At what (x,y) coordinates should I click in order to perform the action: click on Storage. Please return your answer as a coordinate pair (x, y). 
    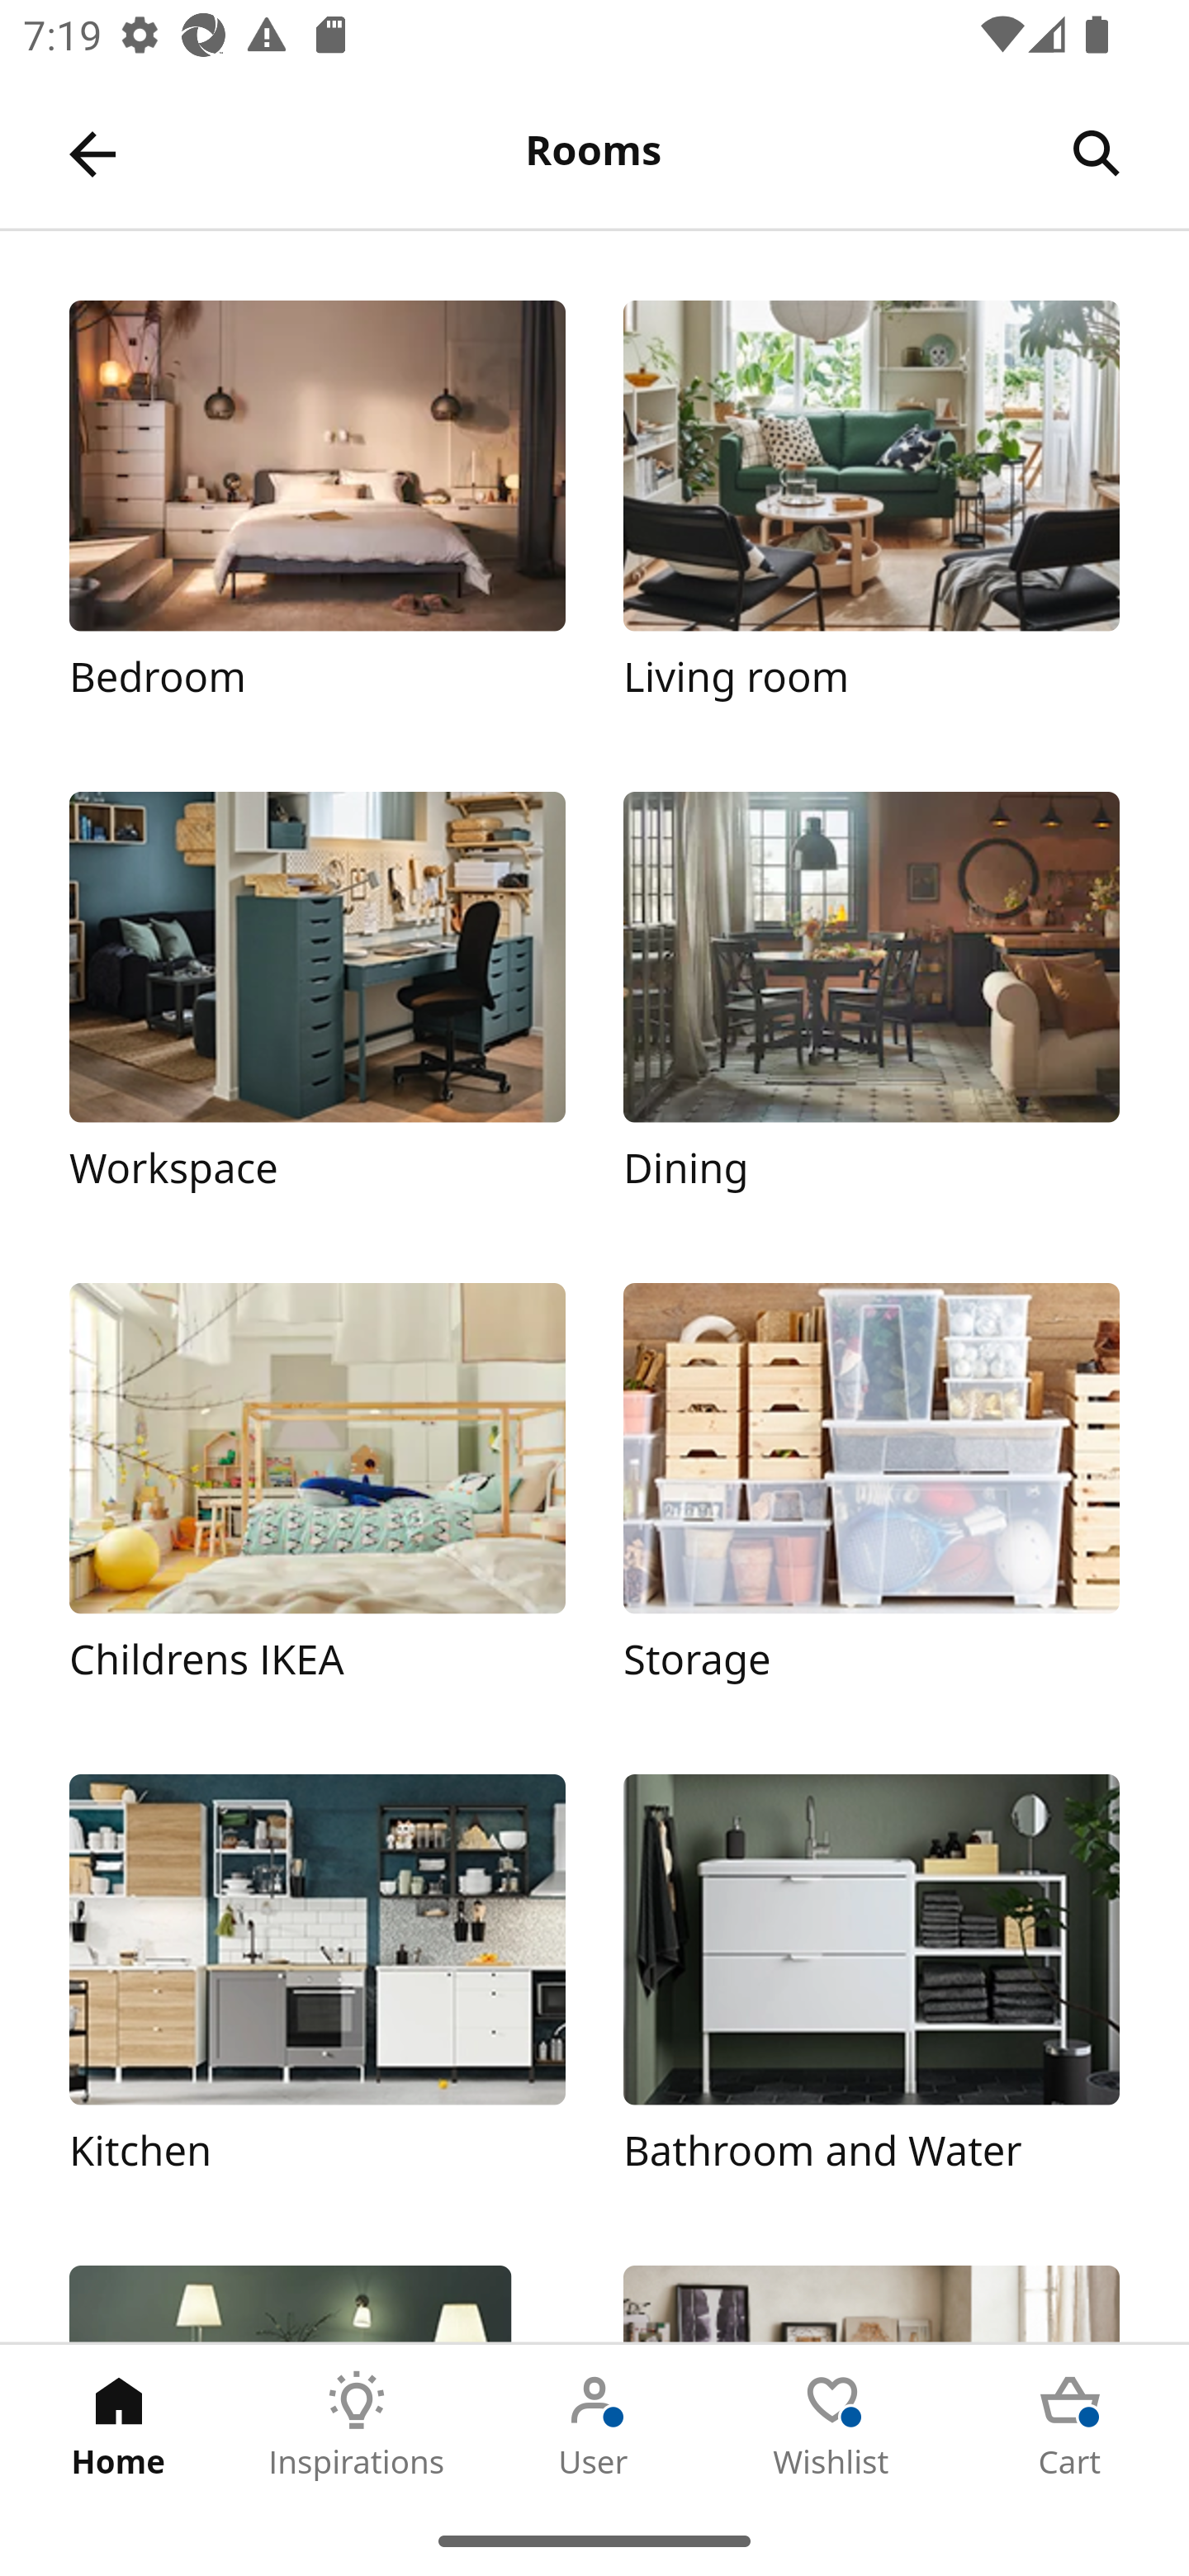
    Looking at the image, I should click on (871, 1499).